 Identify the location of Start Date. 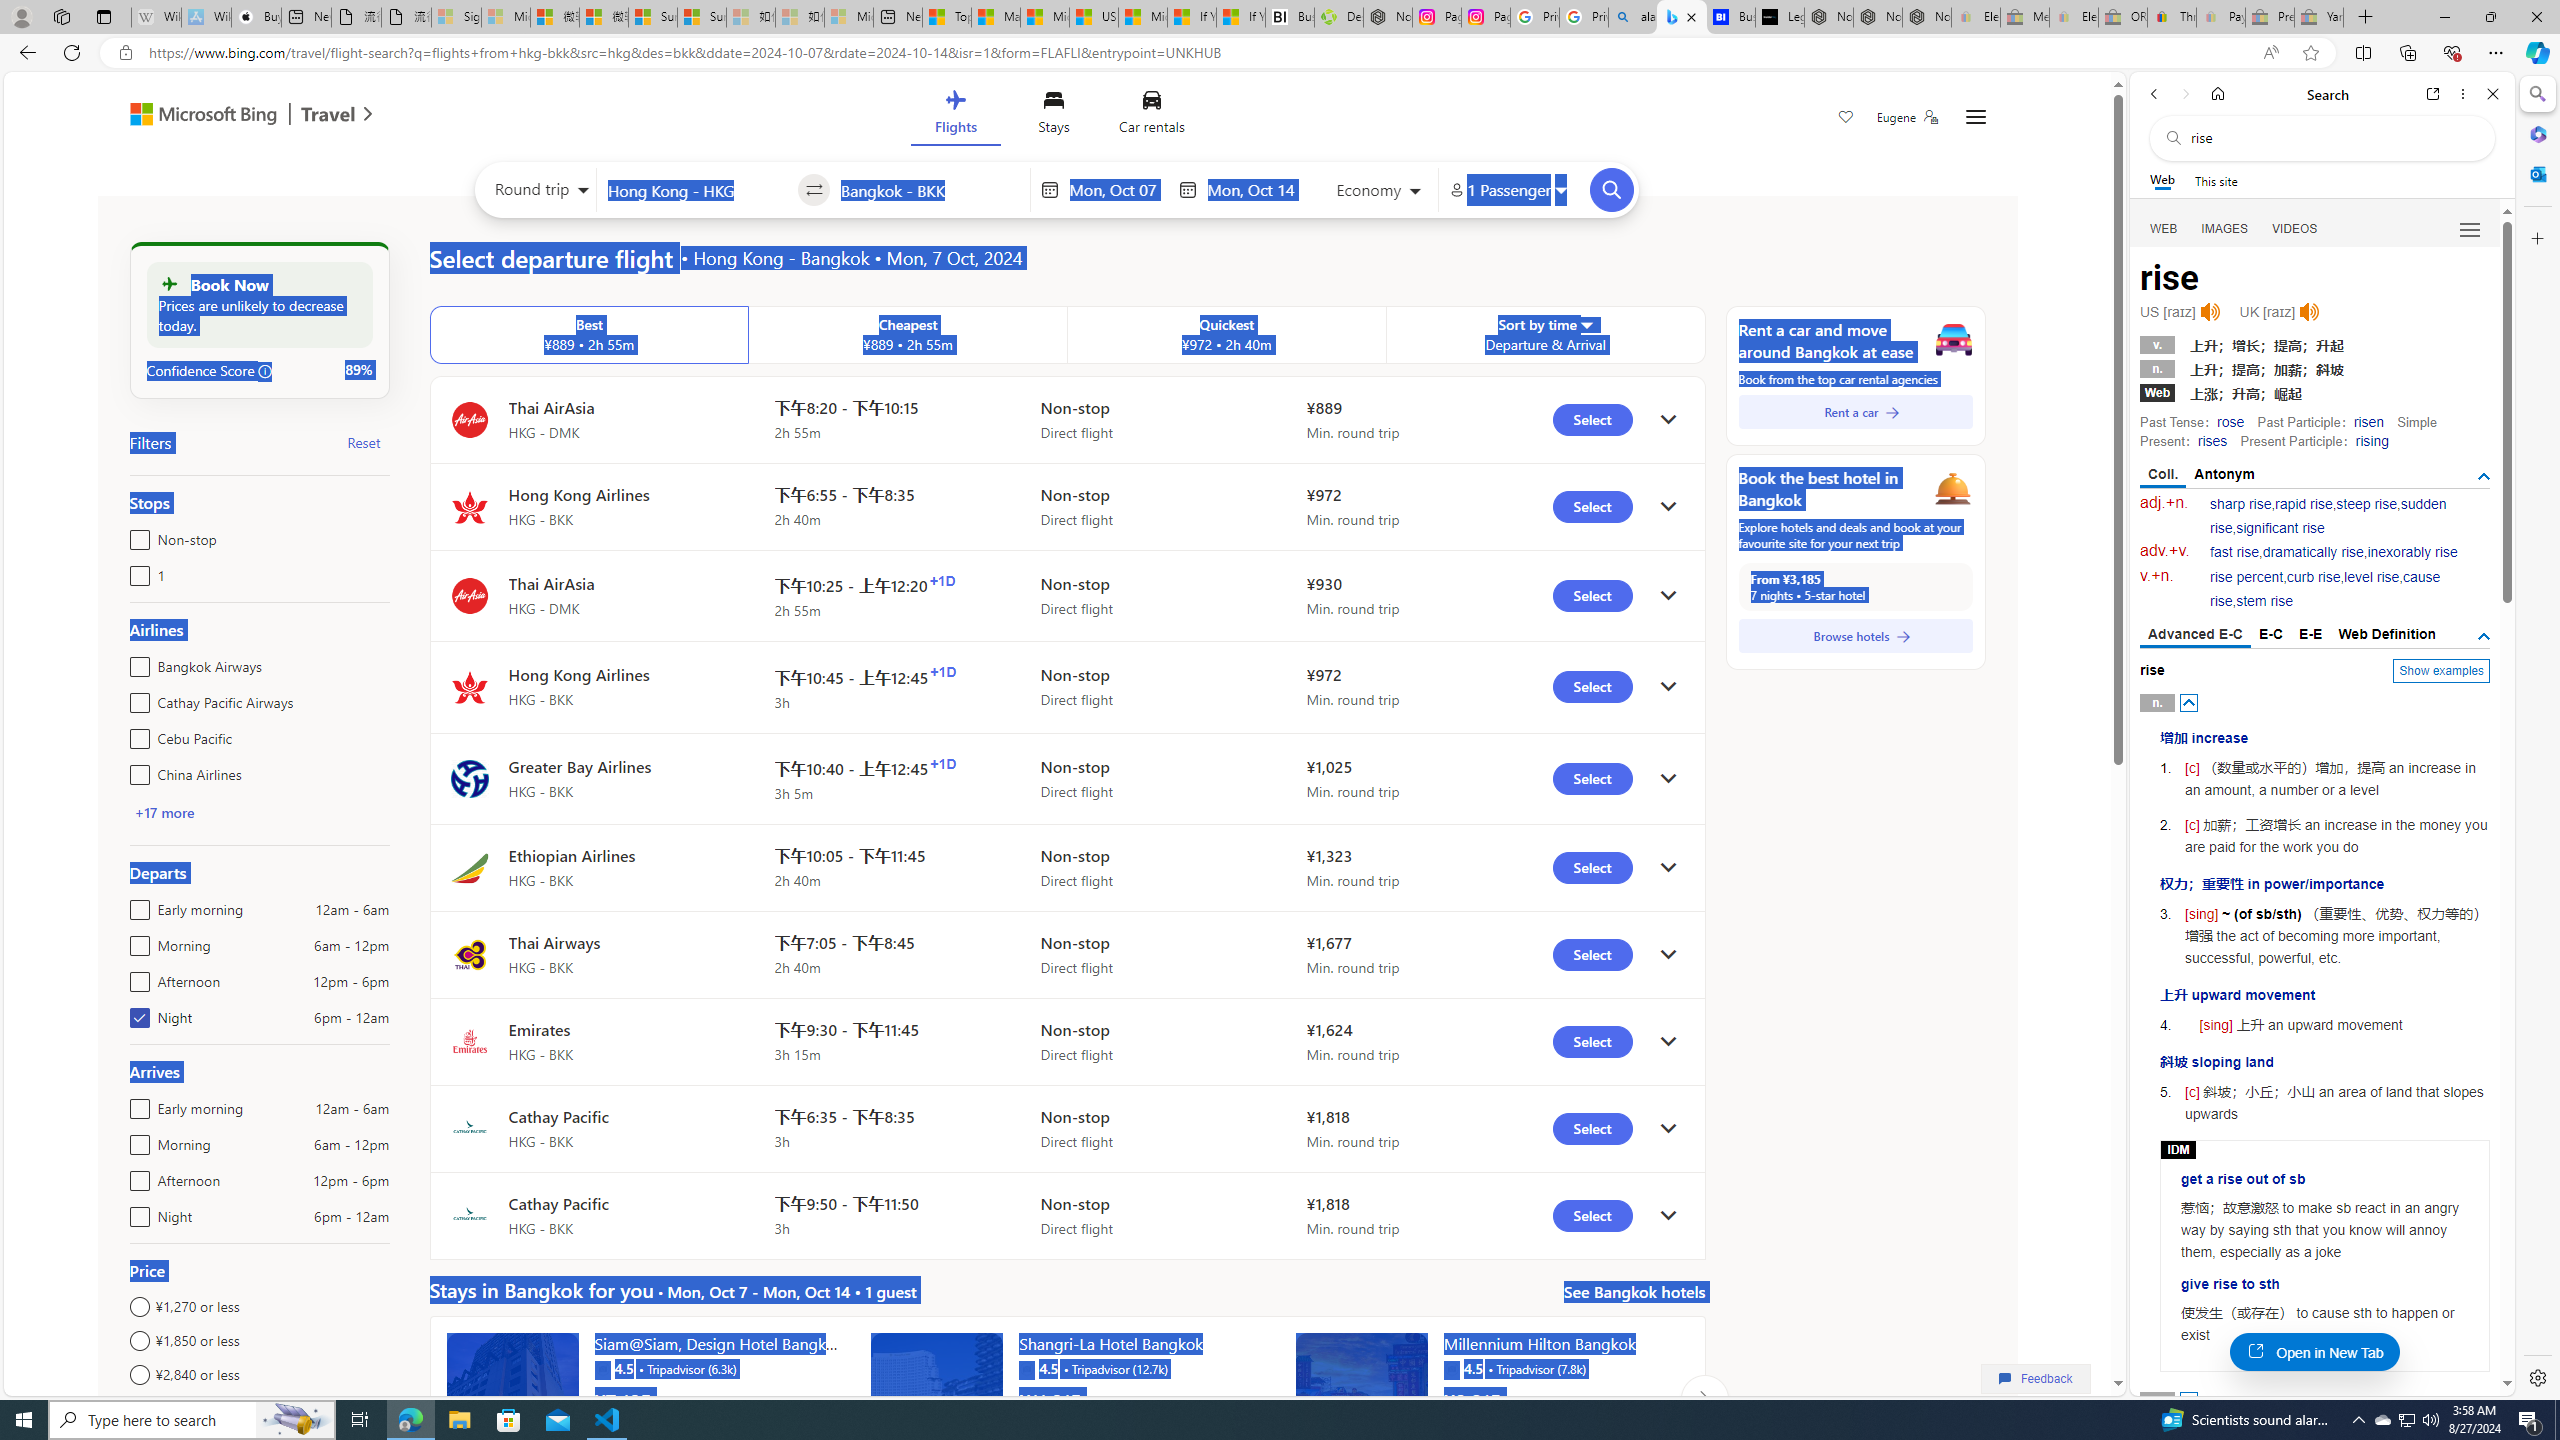
(1118, 190).